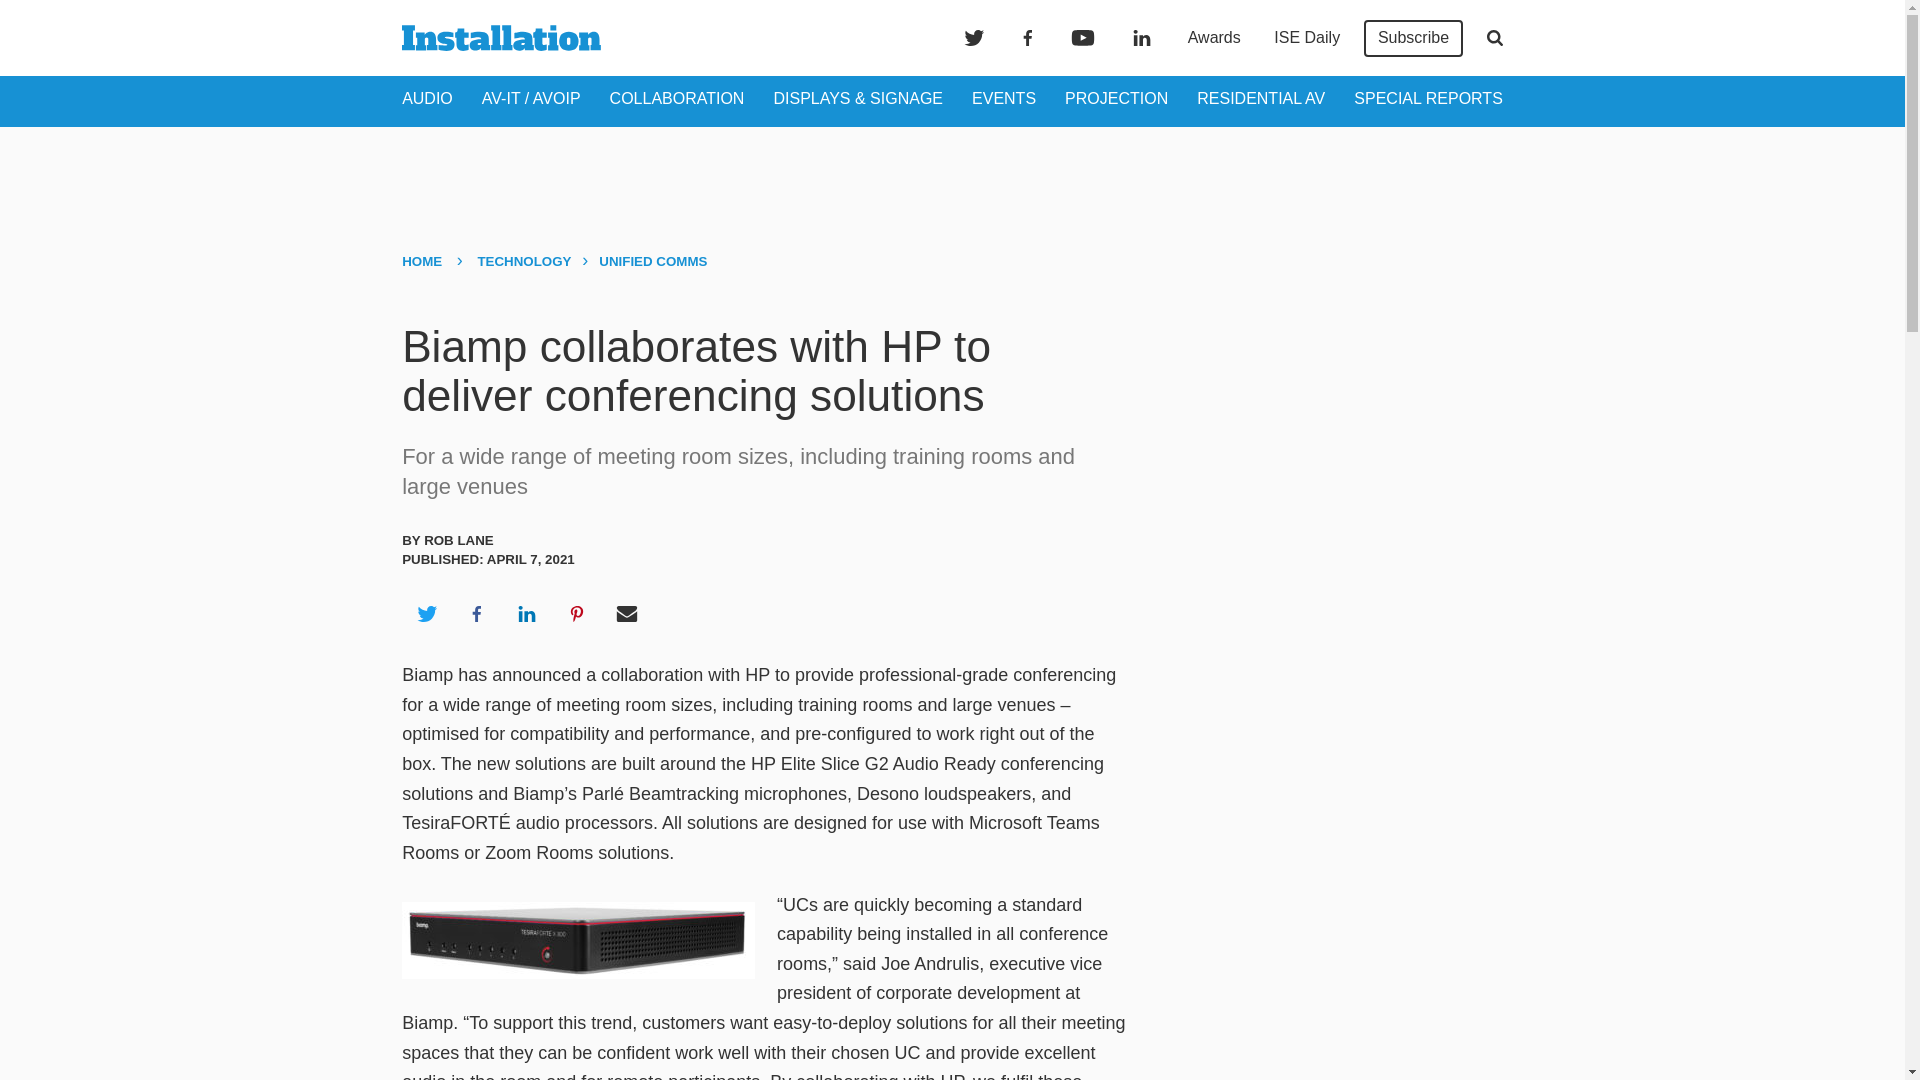  Describe the element at coordinates (677, 98) in the screenshot. I see `COLLABORATION` at that location.